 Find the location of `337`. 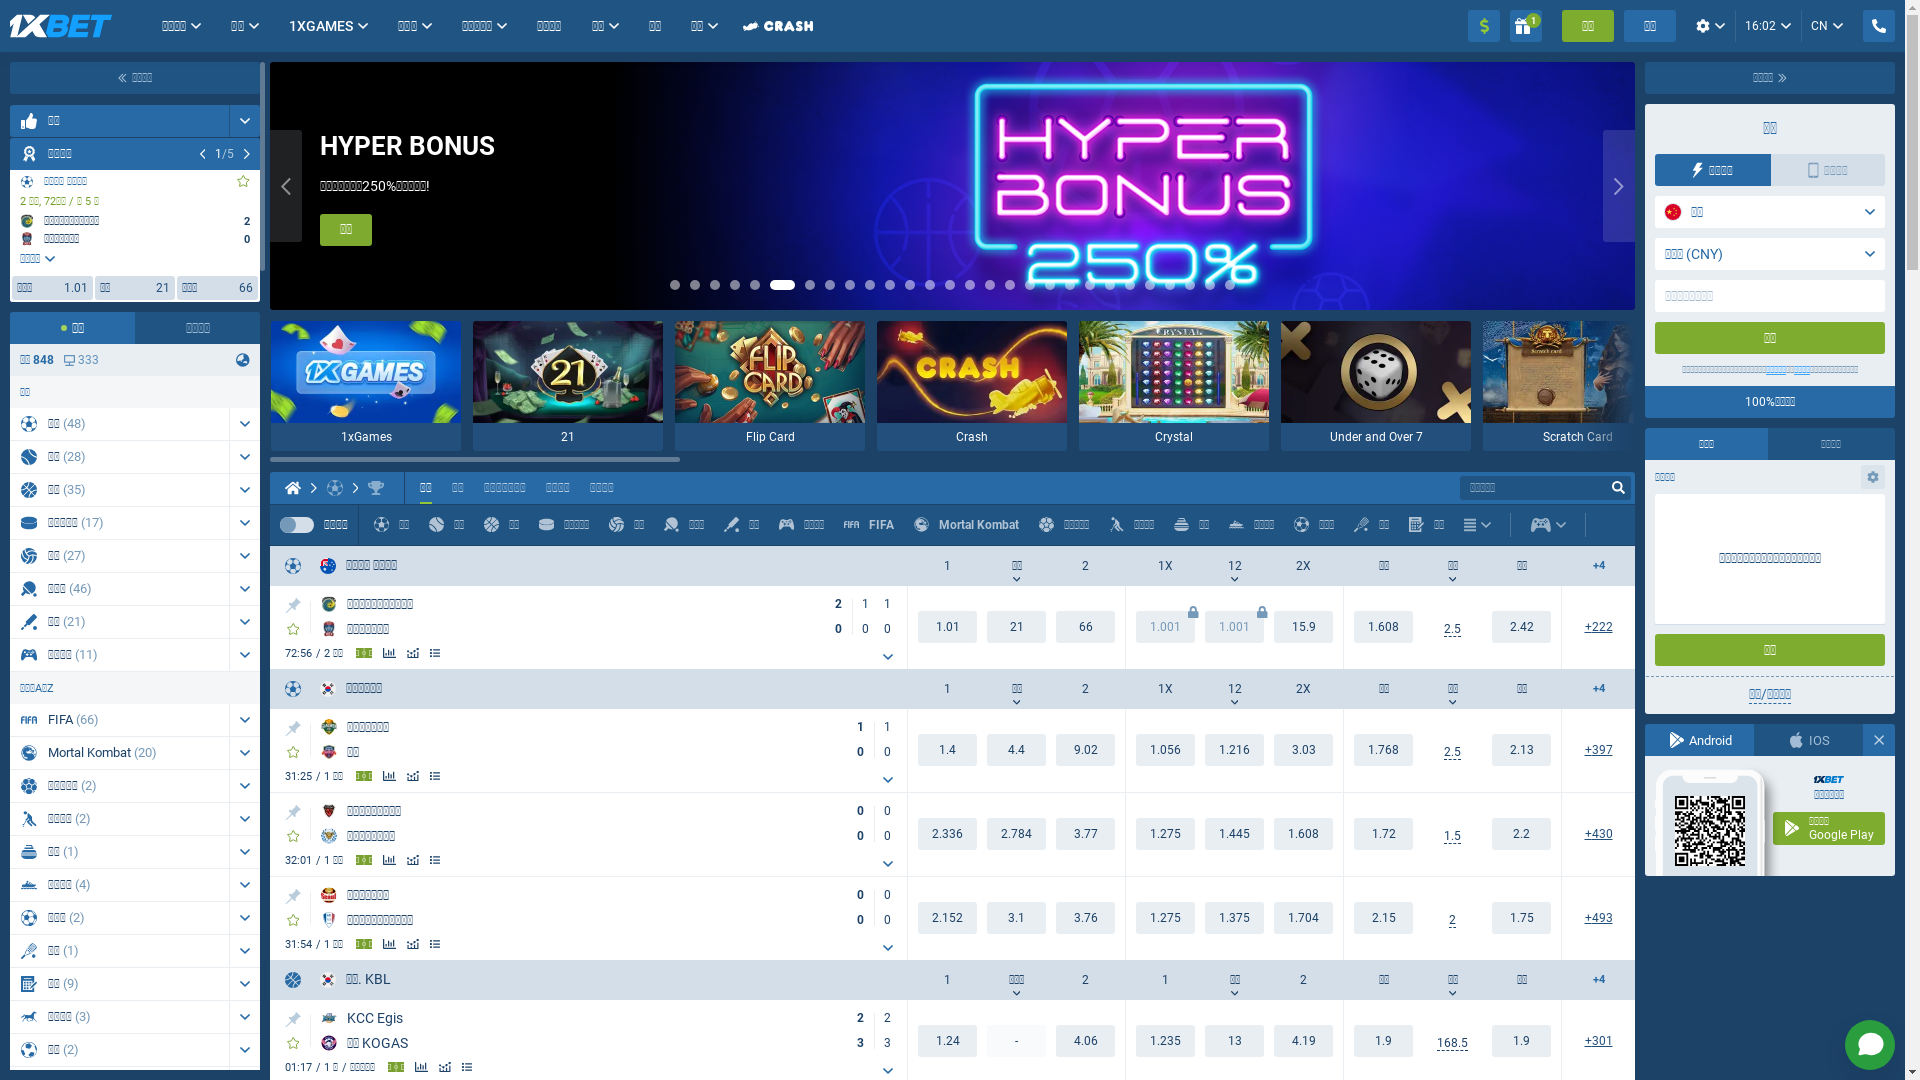

337 is located at coordinates (82, 360).